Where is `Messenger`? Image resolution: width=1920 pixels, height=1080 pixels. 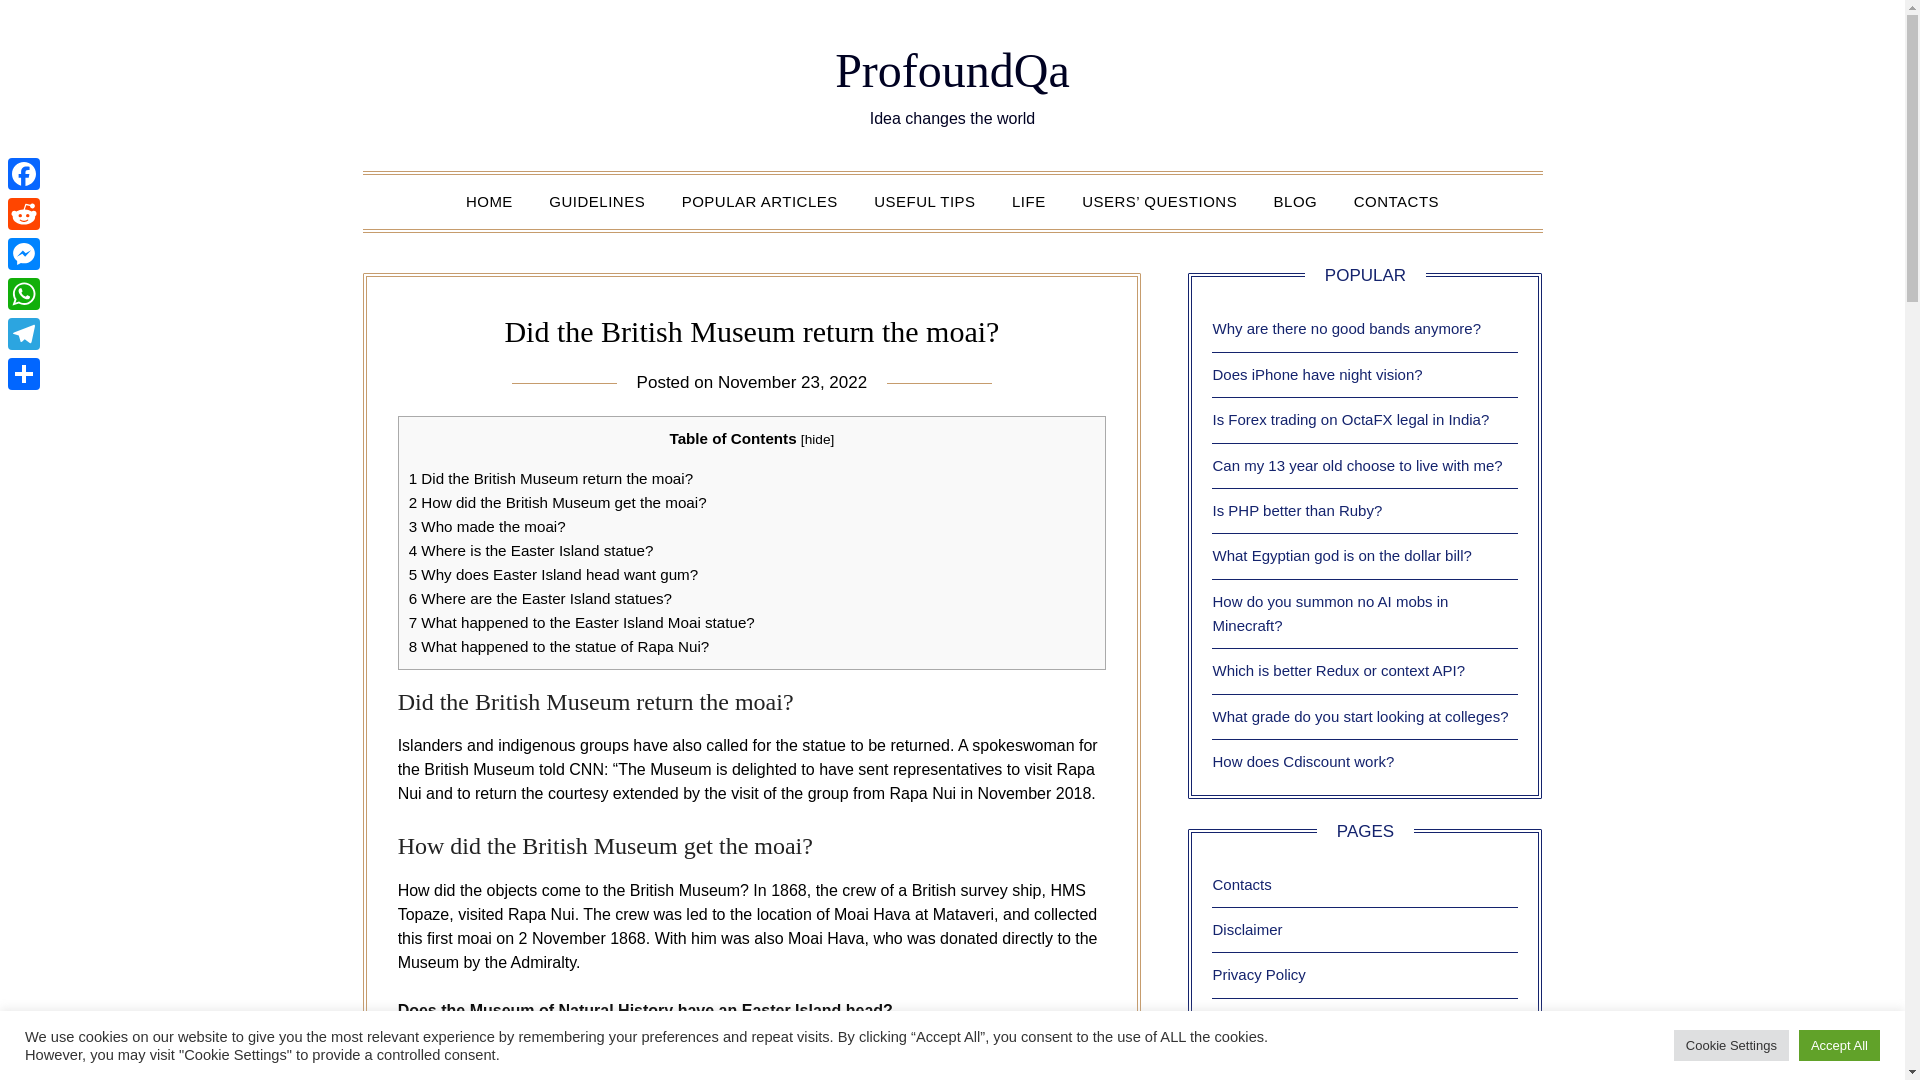 Messenger is located at coordinates (24, 254).